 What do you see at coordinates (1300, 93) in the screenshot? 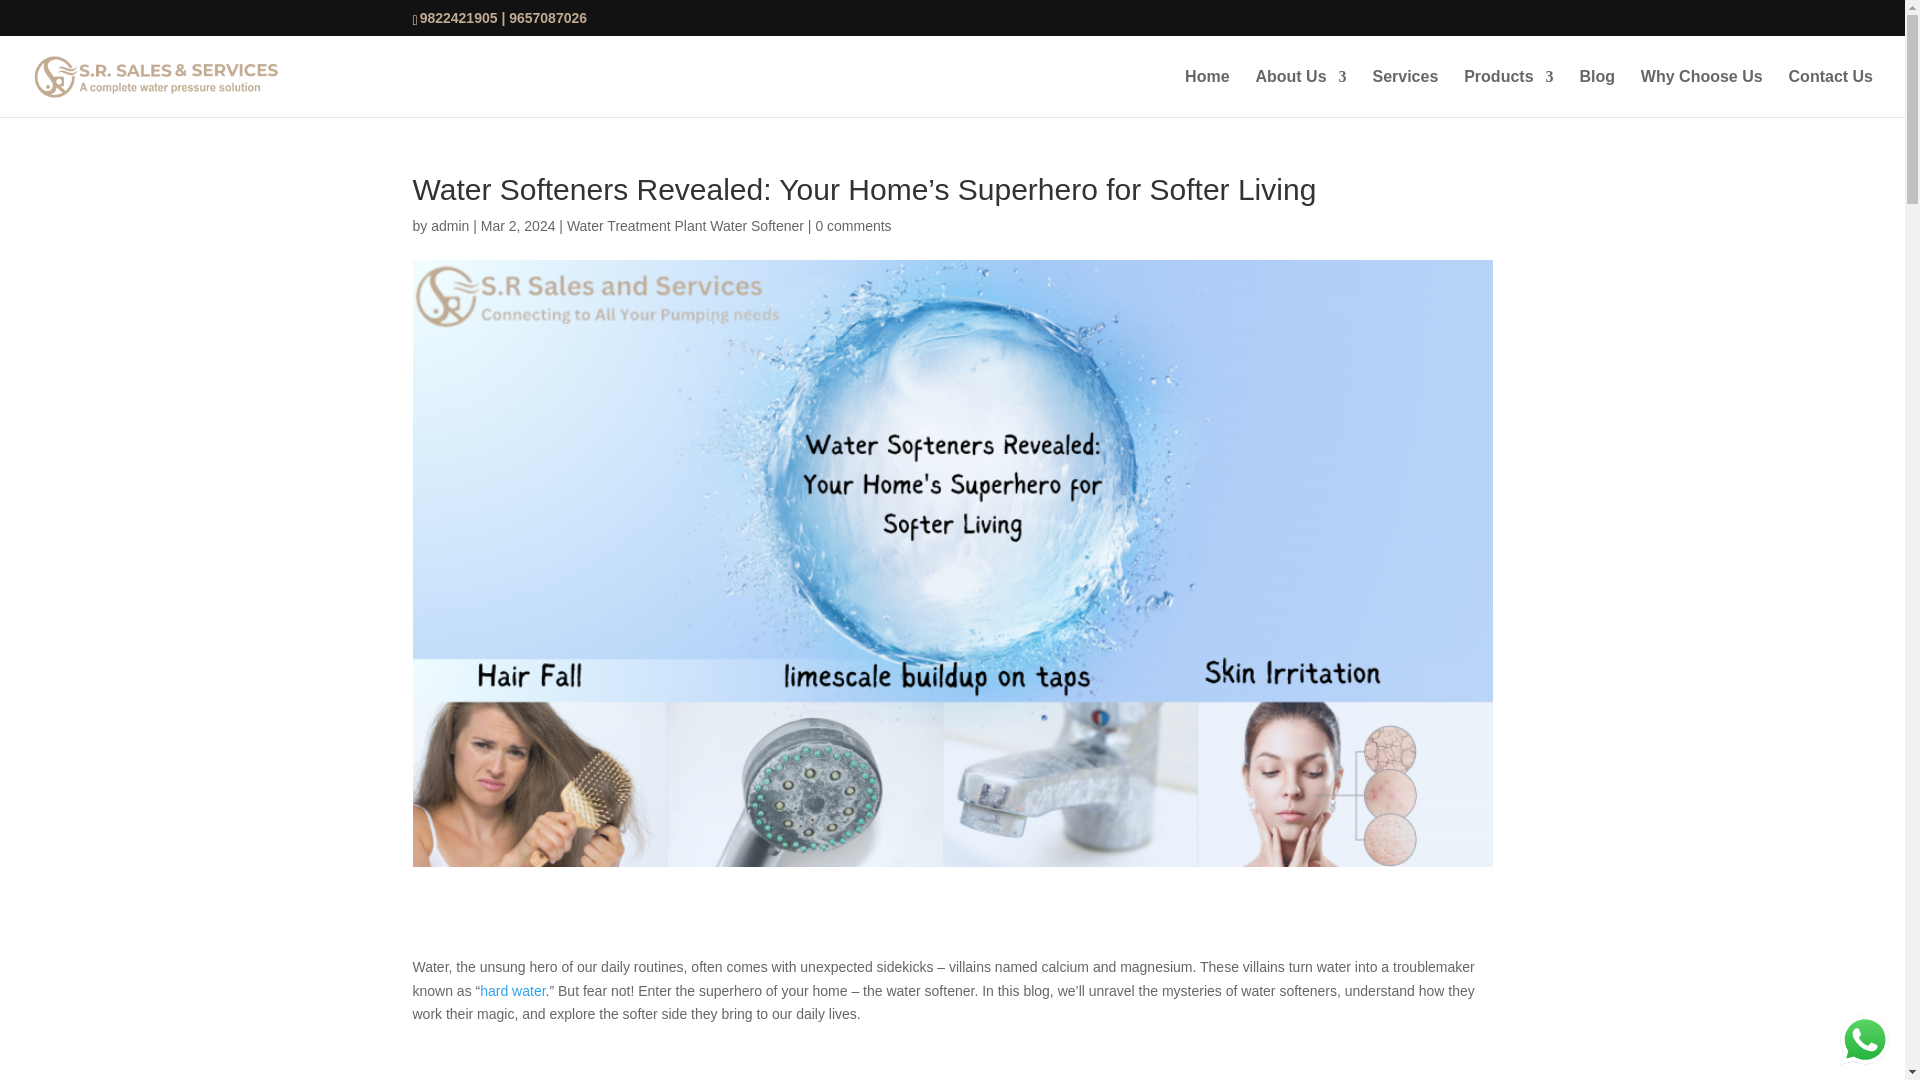
I see `About Us` at bounding box center [1300, 93].